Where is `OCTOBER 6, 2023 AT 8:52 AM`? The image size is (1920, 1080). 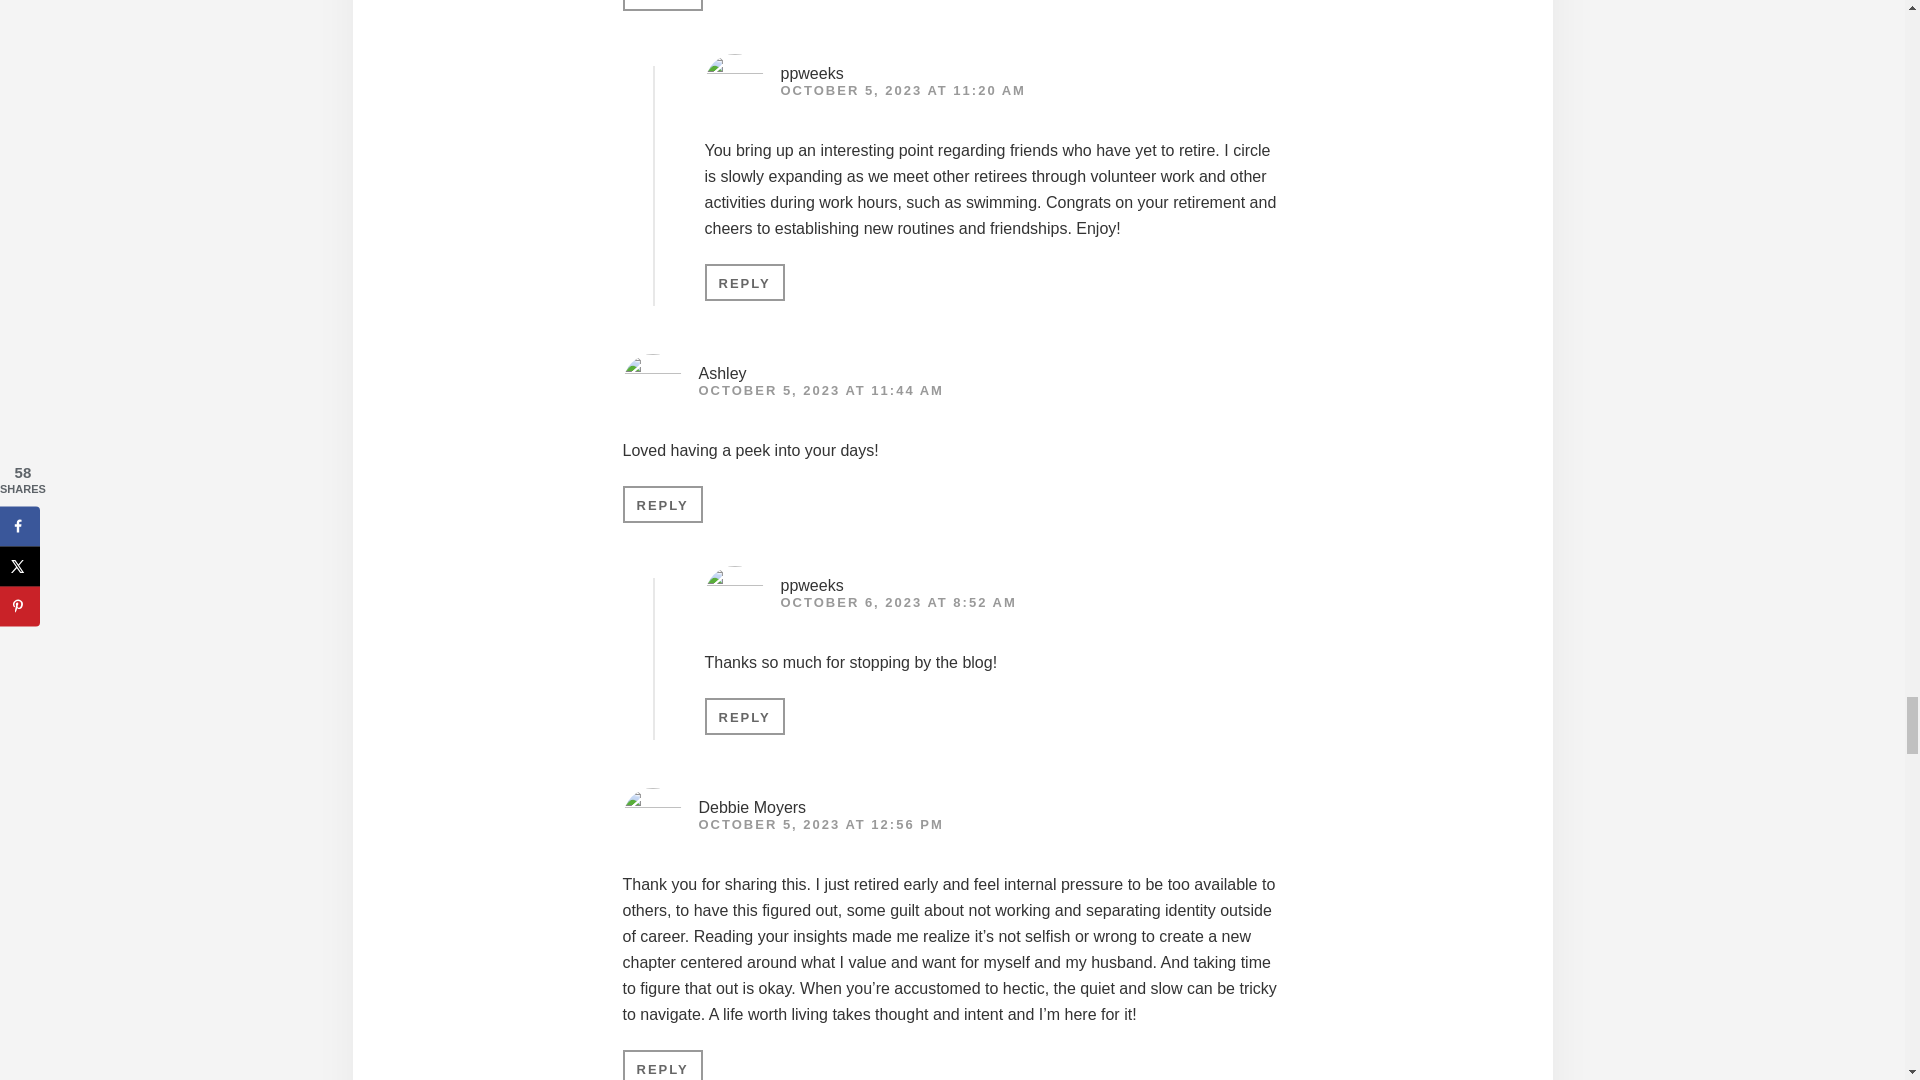
OCTOBER 6, 2023 AT 8:52 AM is located at coordinates (897, 602).